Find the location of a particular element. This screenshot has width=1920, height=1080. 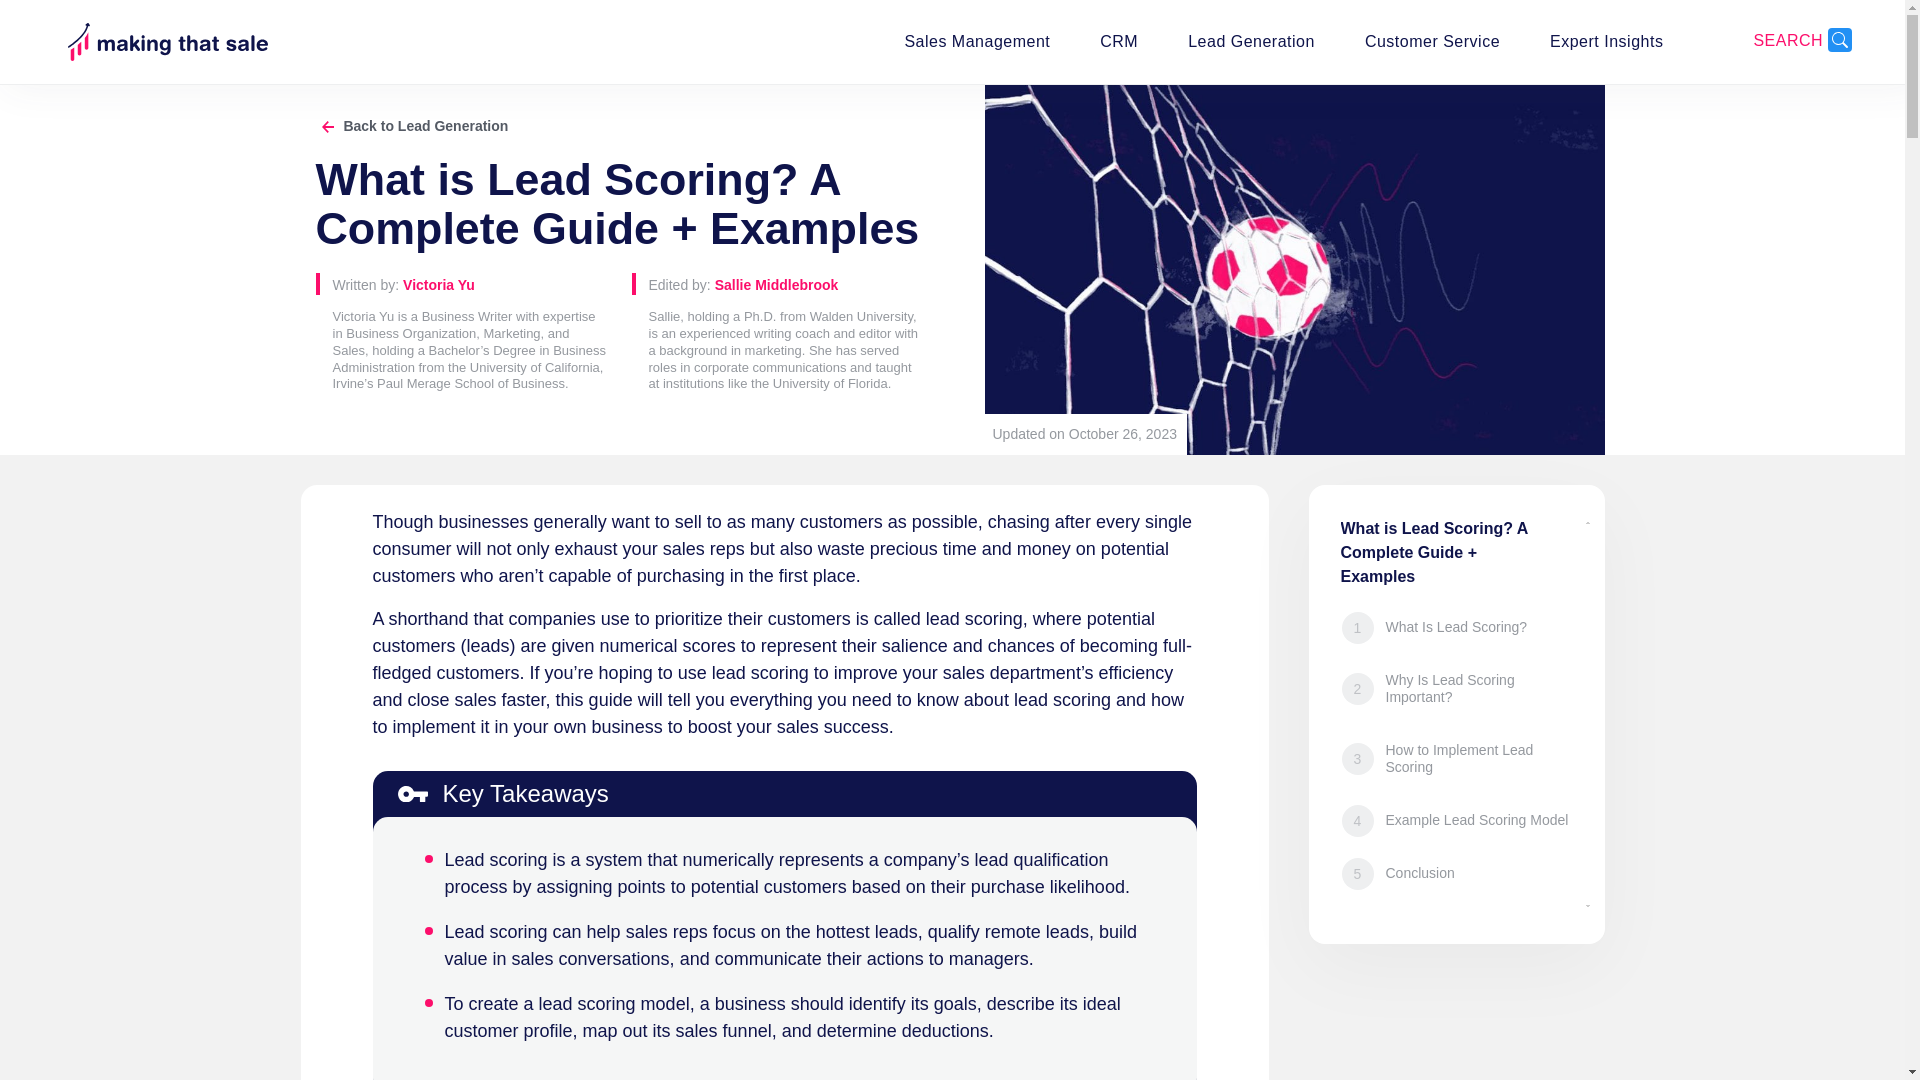

Posts by Sallie Middlebrook is located at coordinates (776, 284).